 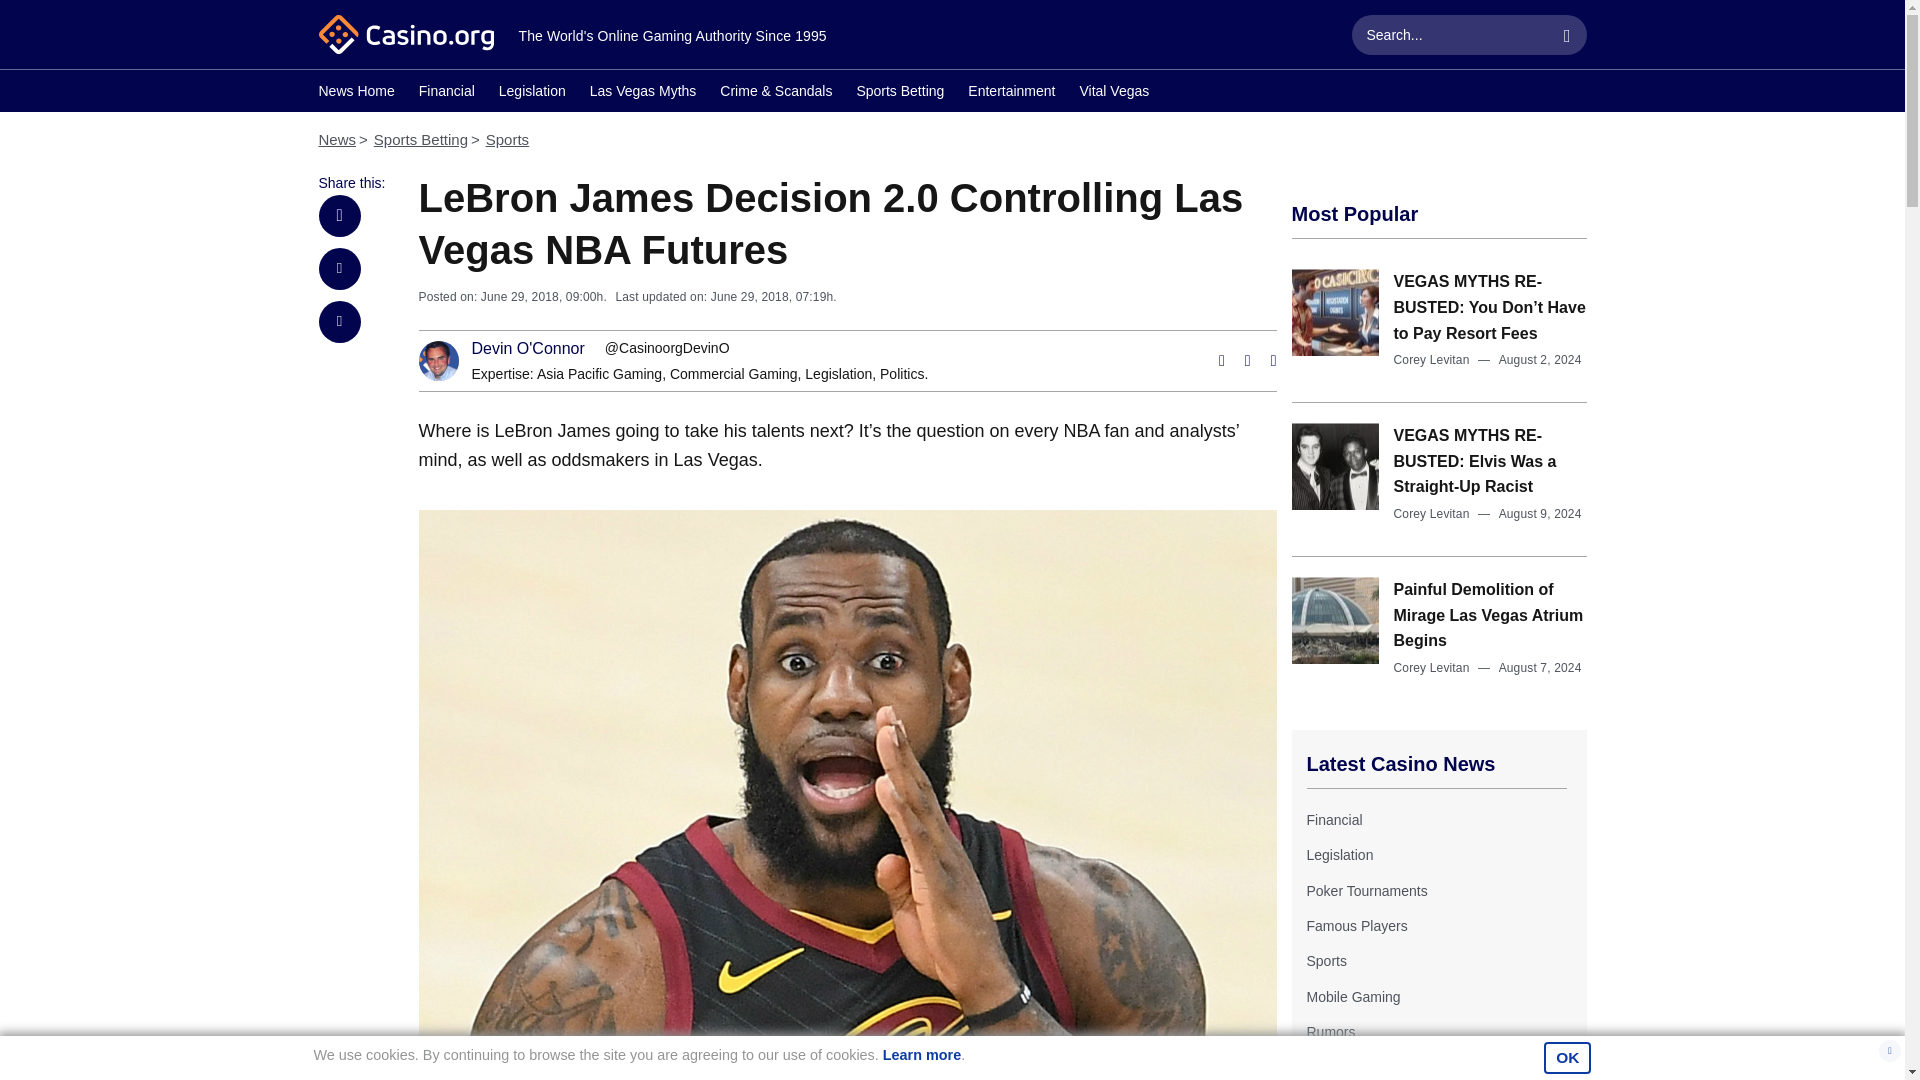 I want to click on Poker Tournaments, so click(x=1366, y=890).